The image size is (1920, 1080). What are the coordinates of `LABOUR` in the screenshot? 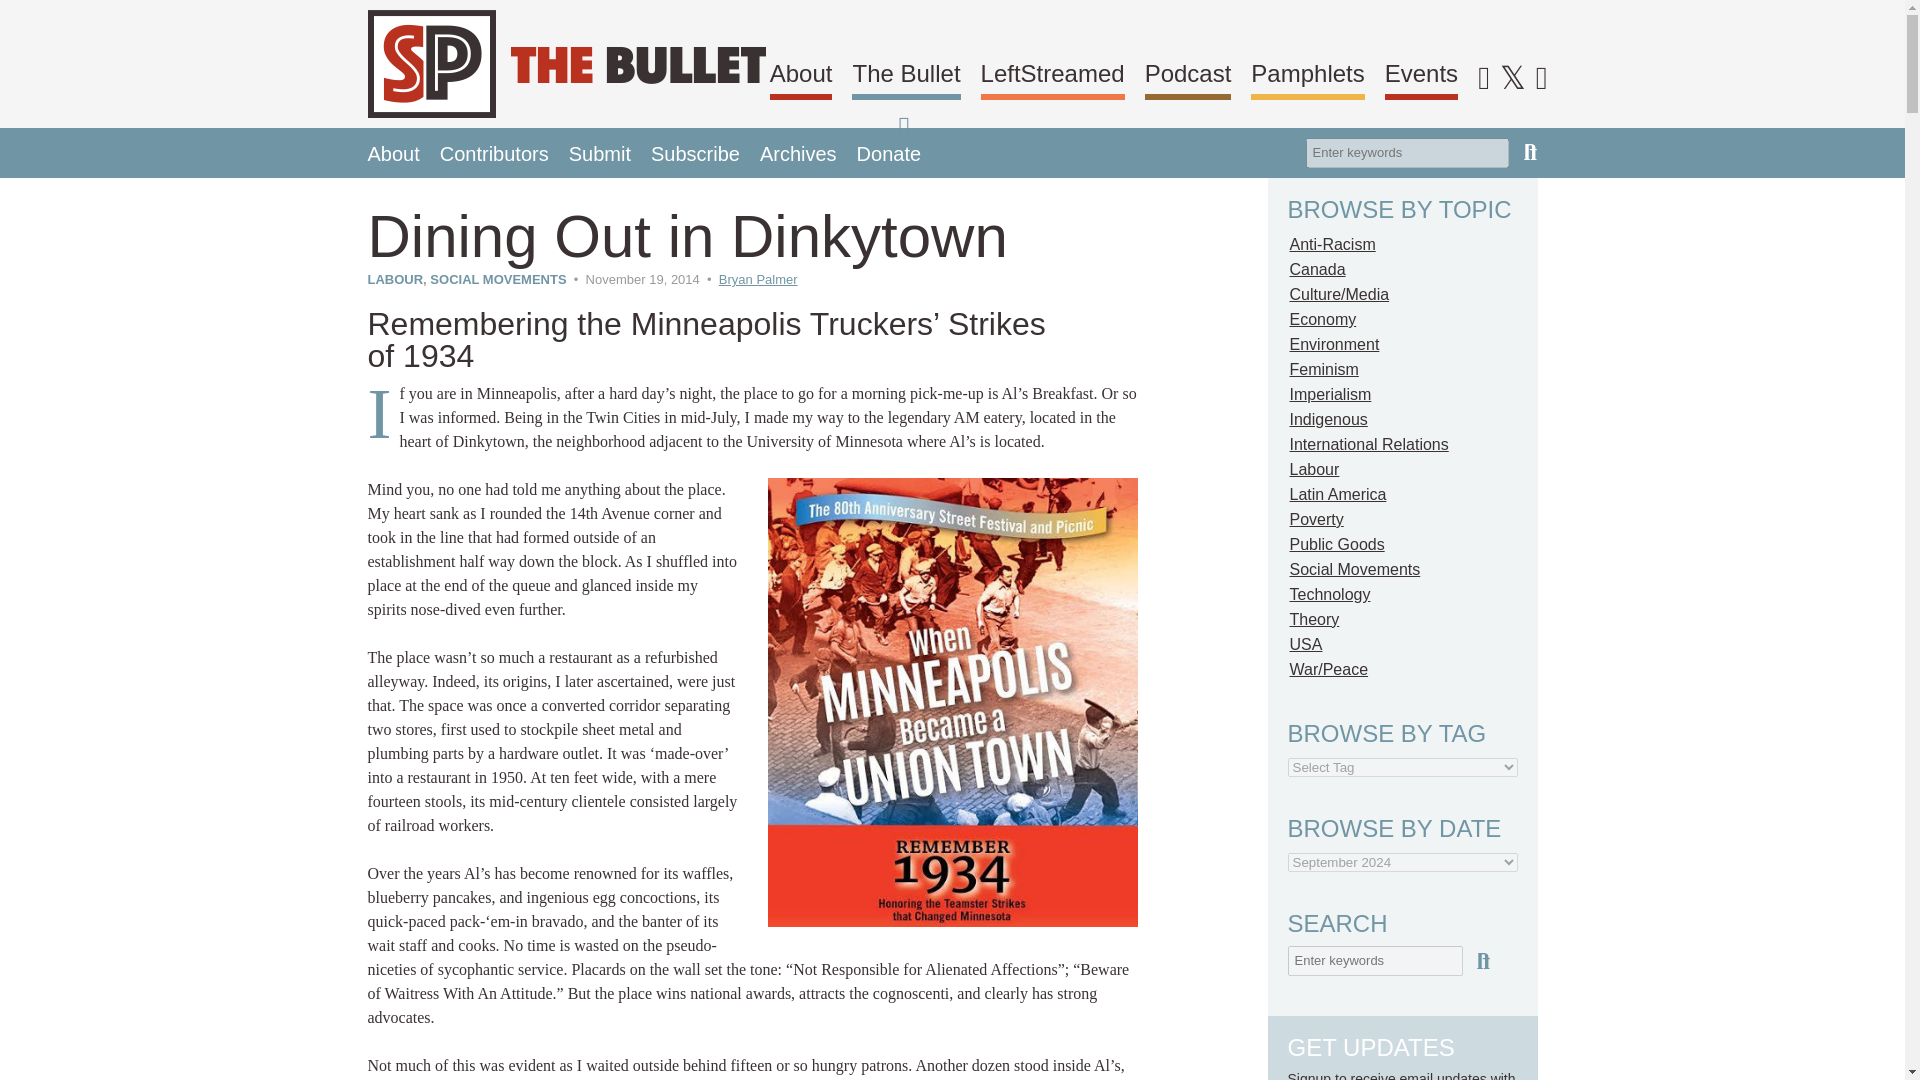 It's located at (396, 280).